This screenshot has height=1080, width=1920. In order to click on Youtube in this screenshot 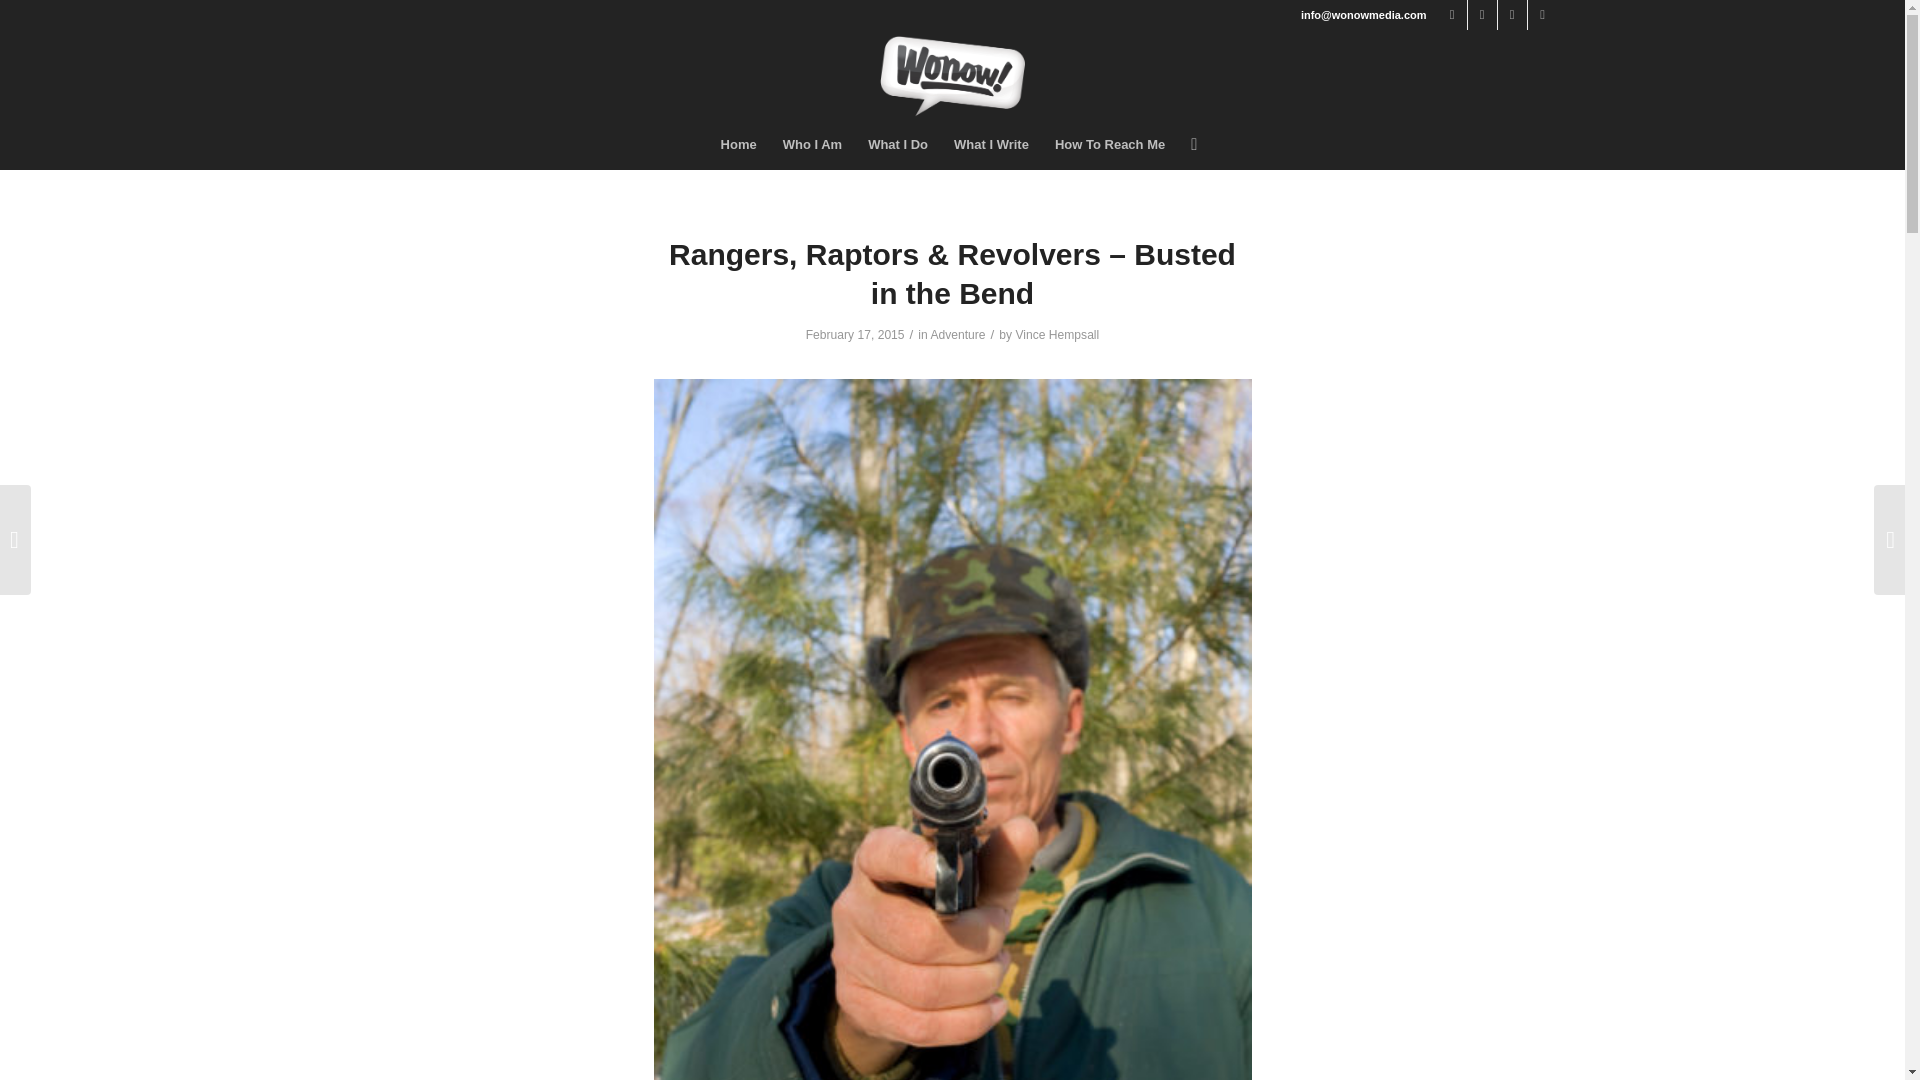, I will do `click(1542, 15)`.